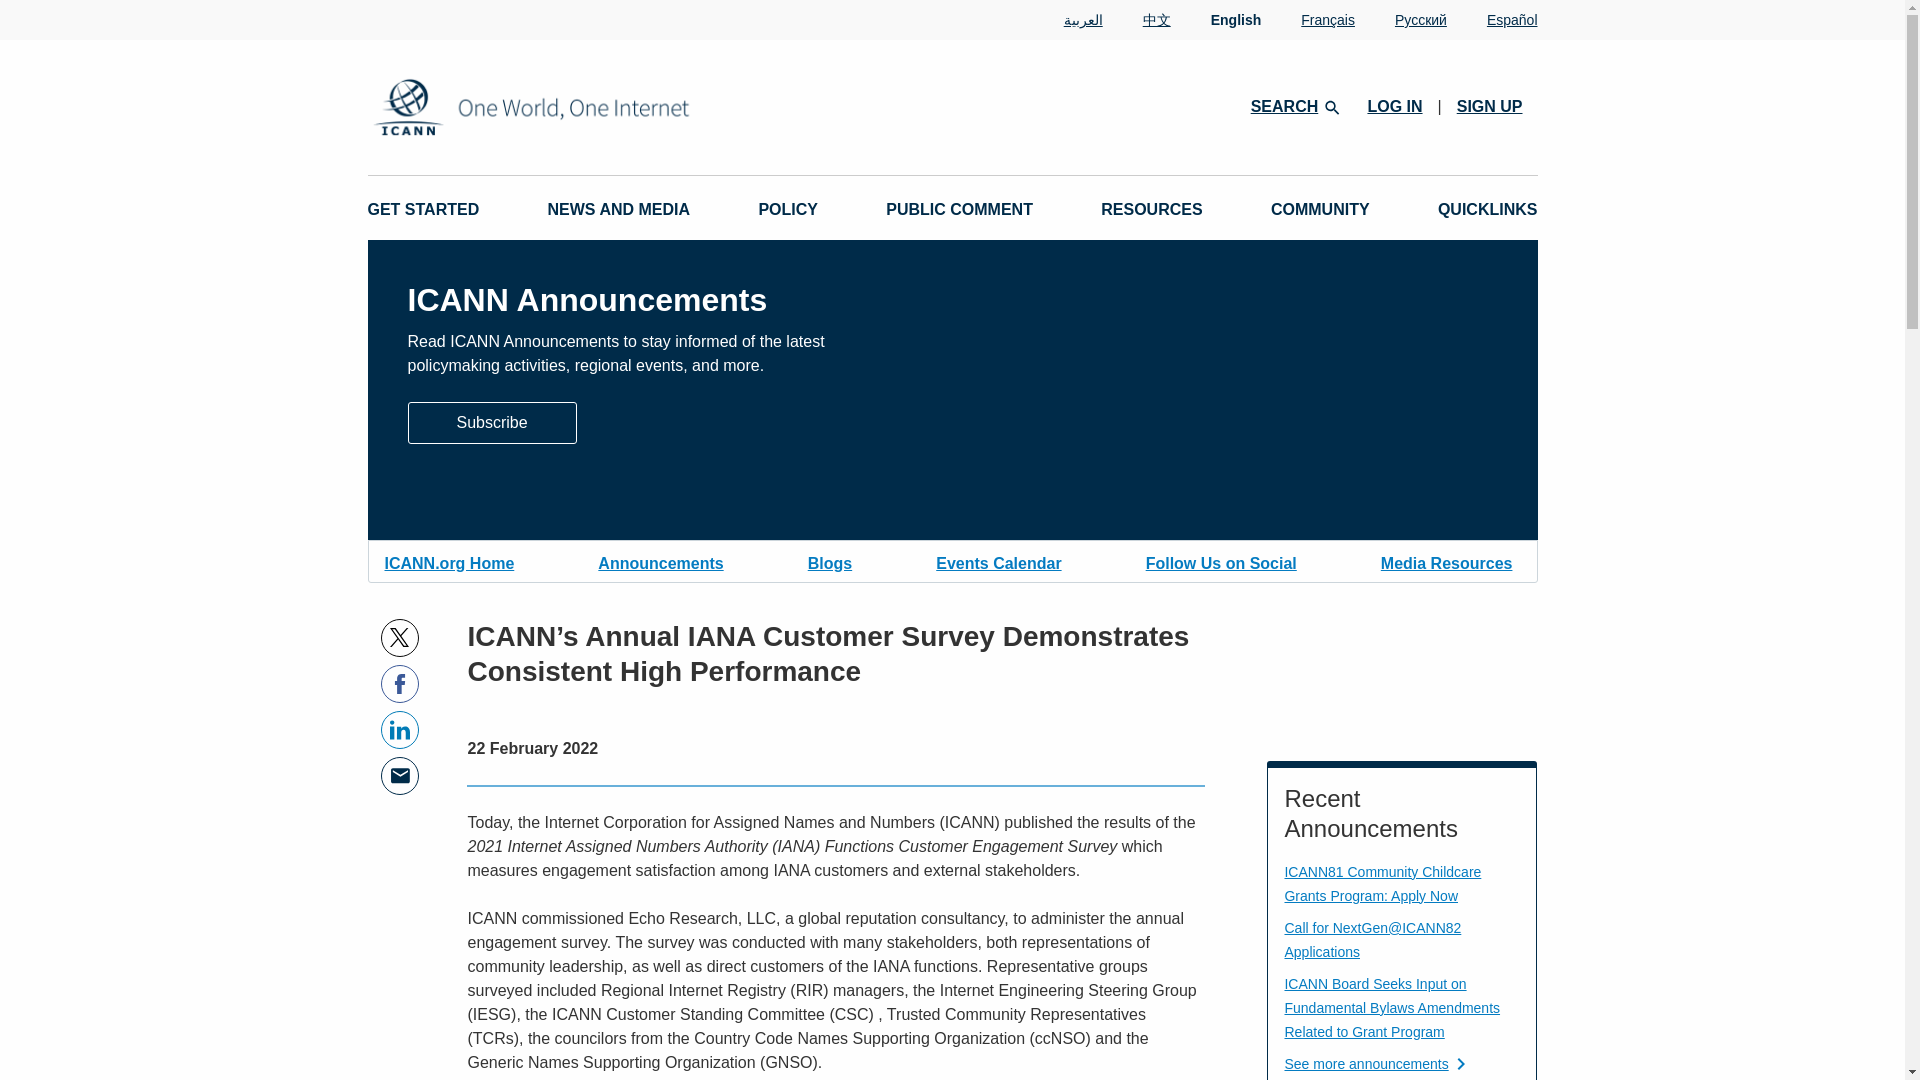  Describe the element at coordinates (1222, 561) in the screenshot. I see `Follow Us on Social` at that location.